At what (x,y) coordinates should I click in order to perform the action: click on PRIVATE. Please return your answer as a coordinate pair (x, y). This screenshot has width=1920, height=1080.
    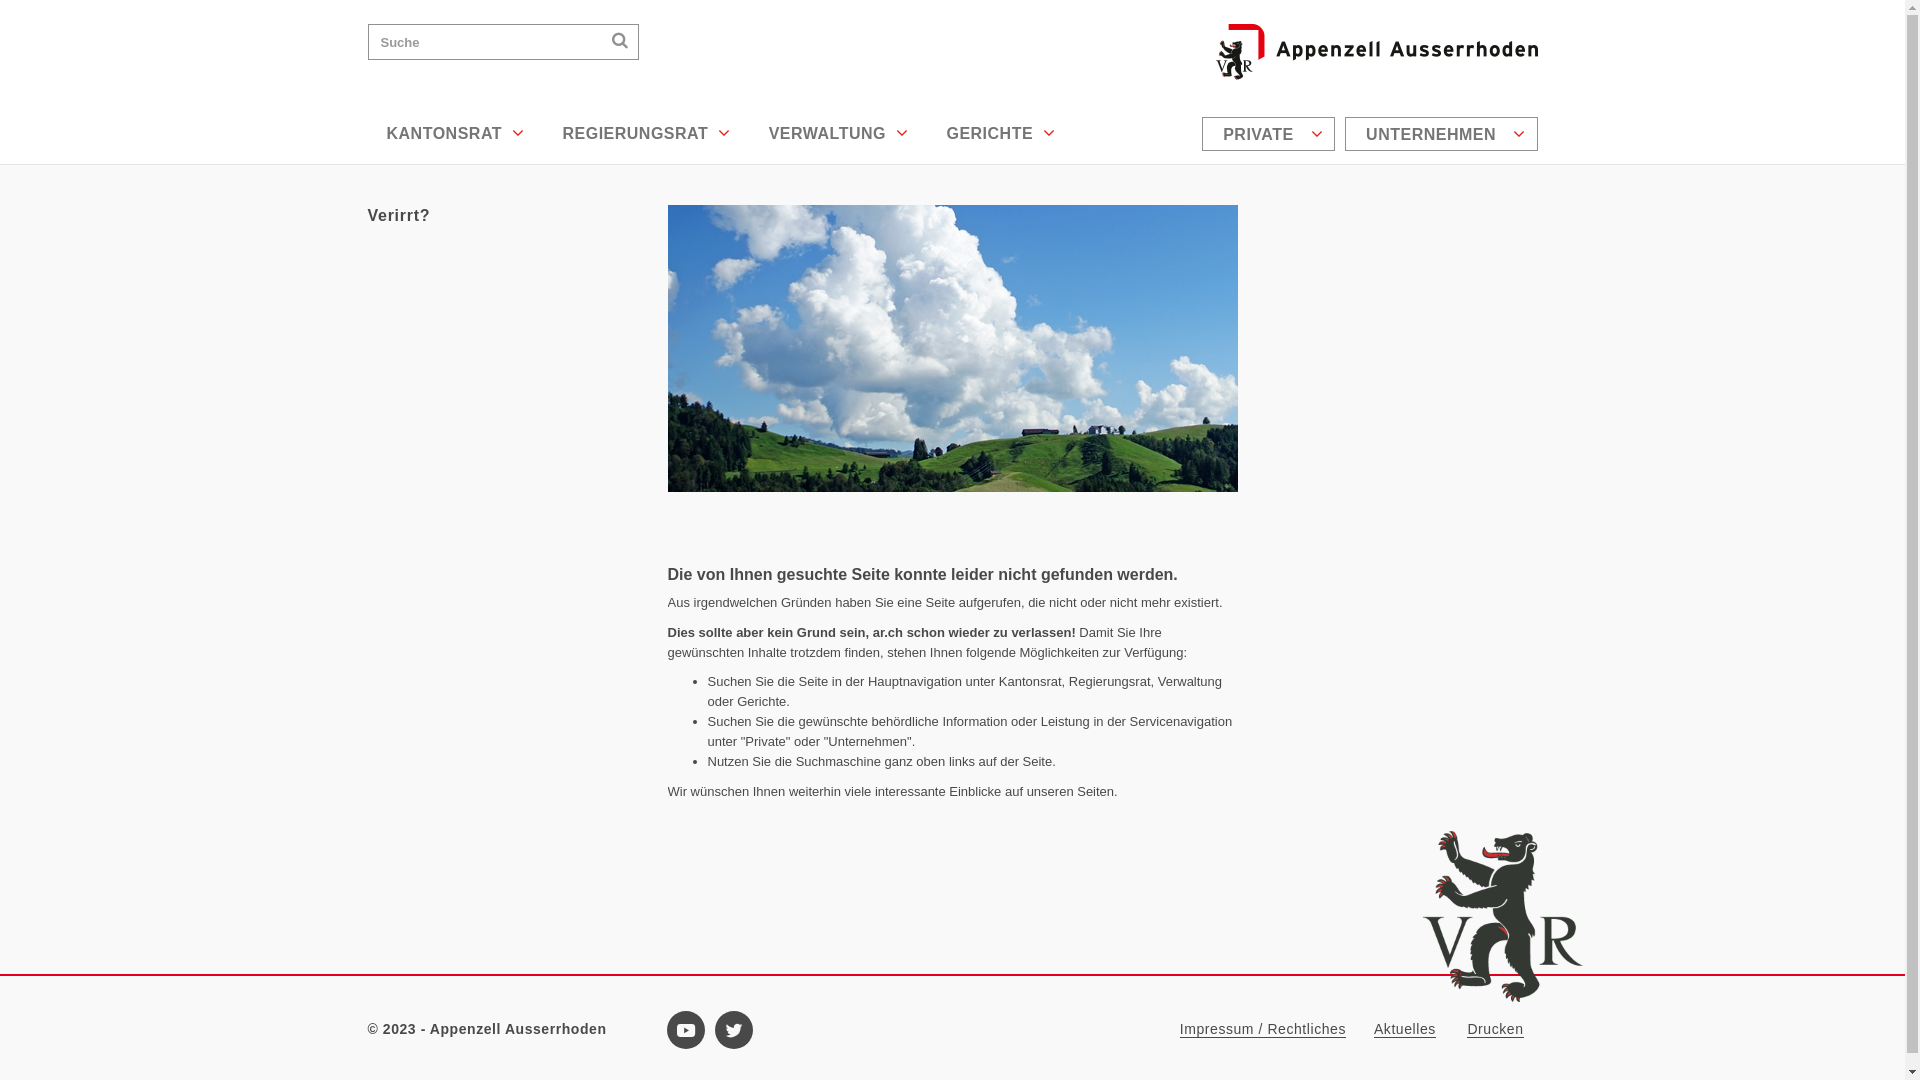
    Looking at the image, I should click on (1268, 134).